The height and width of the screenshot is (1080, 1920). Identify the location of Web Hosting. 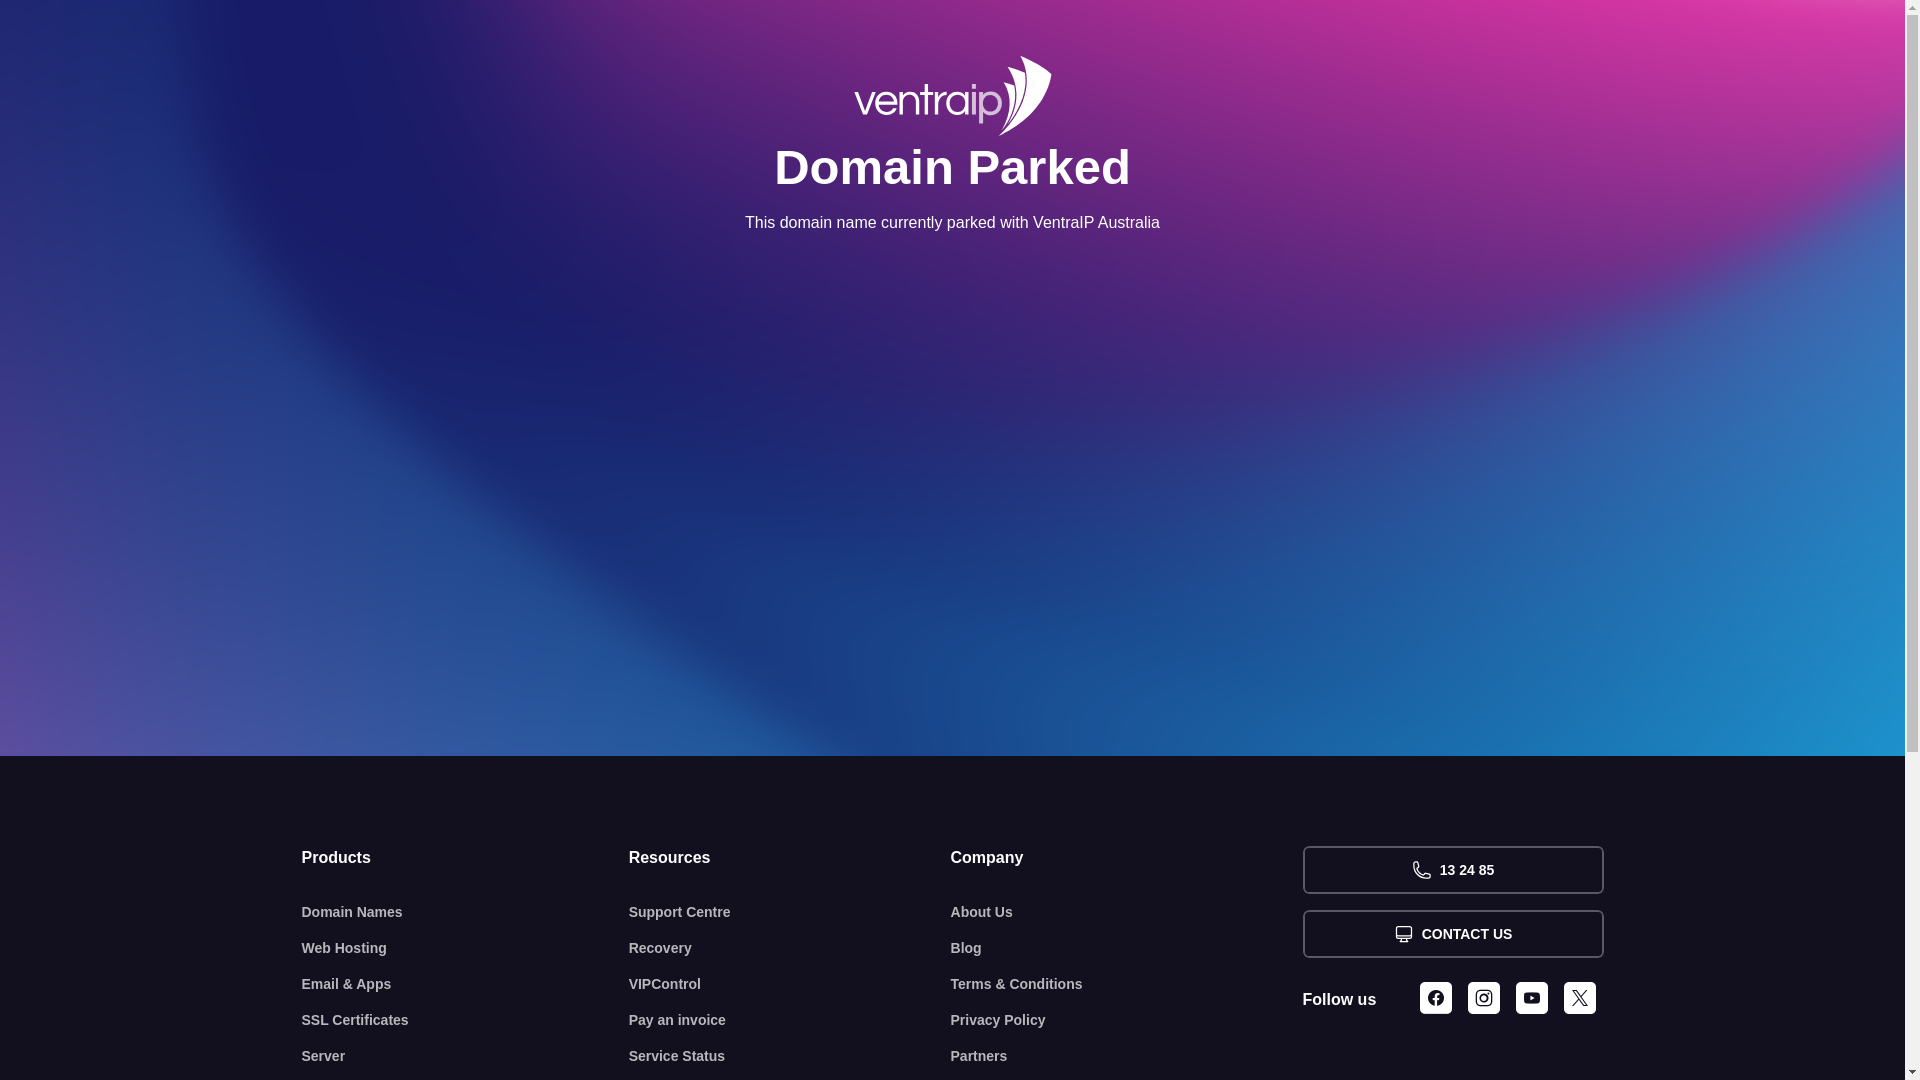
(466, 948).